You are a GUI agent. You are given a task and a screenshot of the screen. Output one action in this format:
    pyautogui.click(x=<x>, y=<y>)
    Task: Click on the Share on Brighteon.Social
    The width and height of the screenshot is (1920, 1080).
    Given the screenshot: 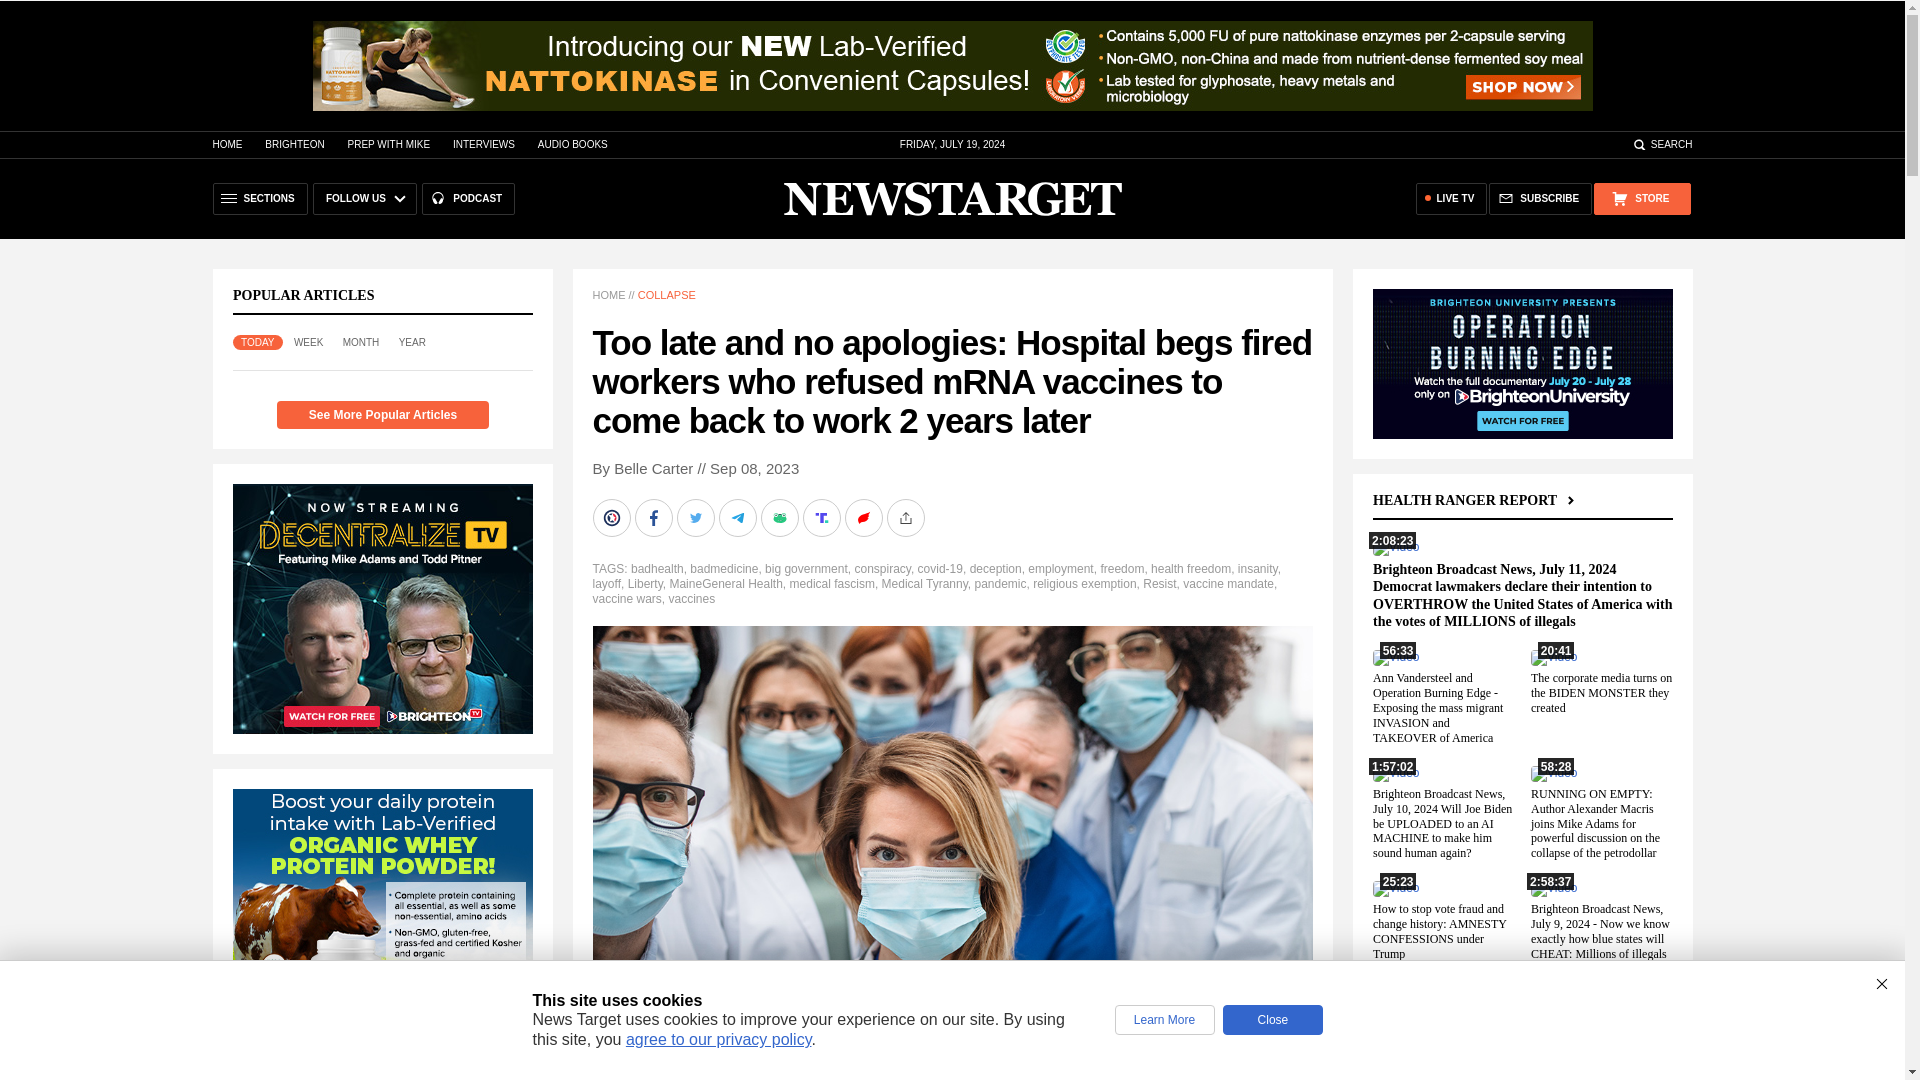 What is the action you would take?
    pyautogui.click(x=612, y=517)
    